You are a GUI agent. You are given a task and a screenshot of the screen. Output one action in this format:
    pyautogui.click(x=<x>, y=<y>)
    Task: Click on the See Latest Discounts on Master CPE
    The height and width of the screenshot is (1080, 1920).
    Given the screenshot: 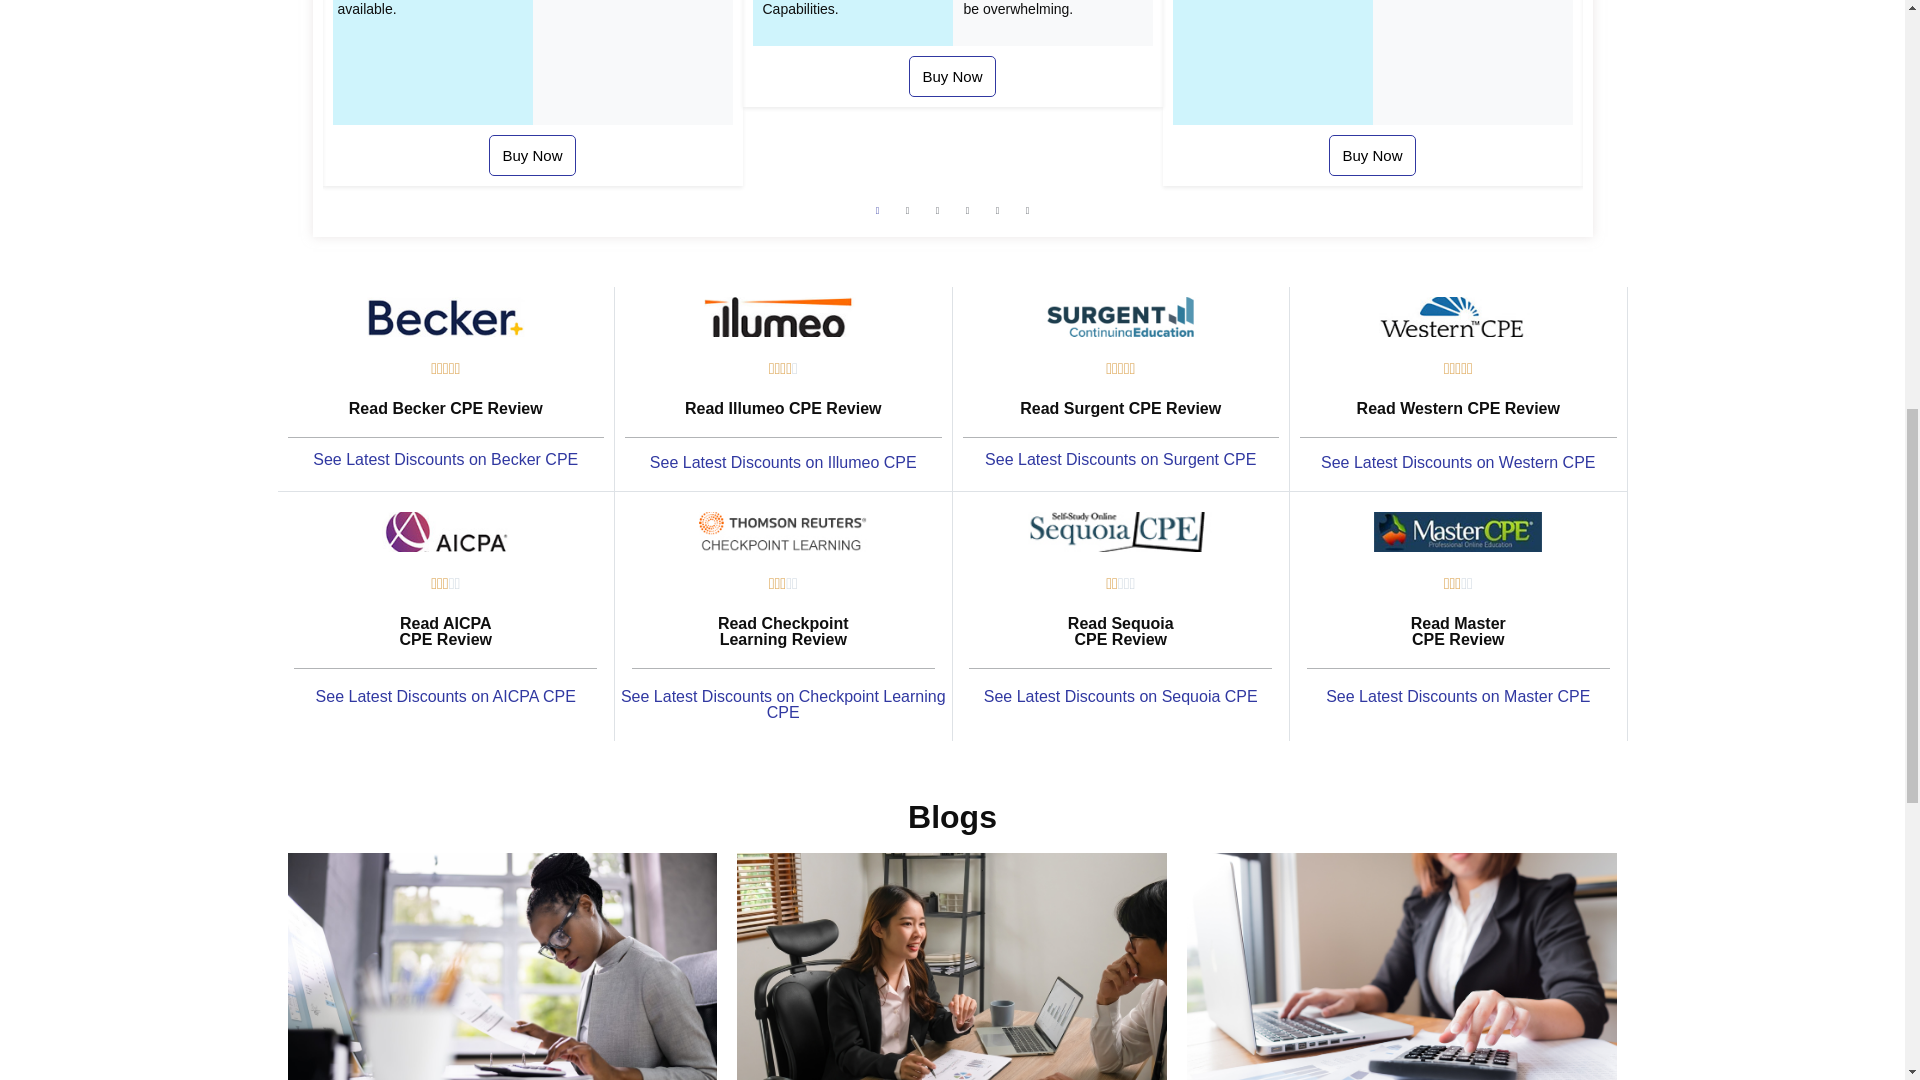 What is the action you would take?
    pyautogui.click(x=1458, y=696)
    